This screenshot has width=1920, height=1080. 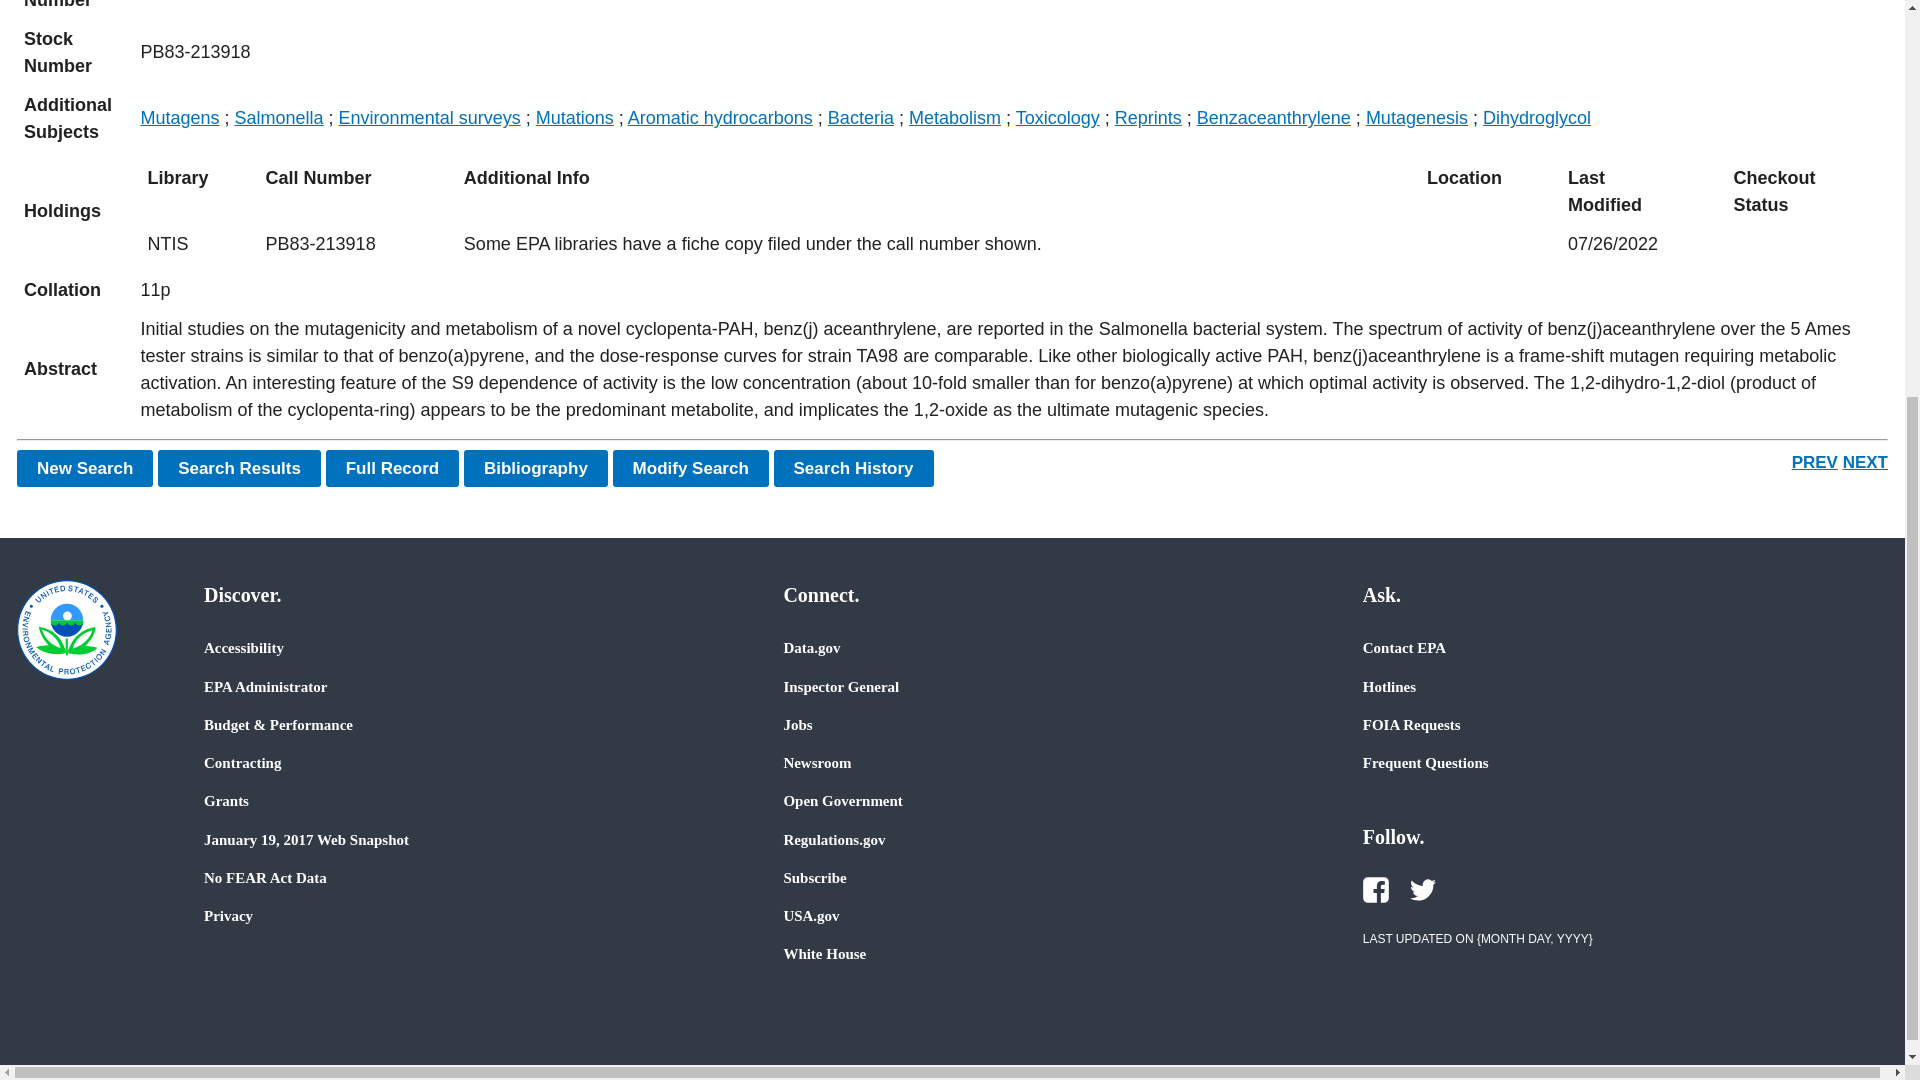 What do you see at coordinates (720, 118) in the screenshot?
I see `Aromatic hydrocarbons` at bounding box center [720, 118].